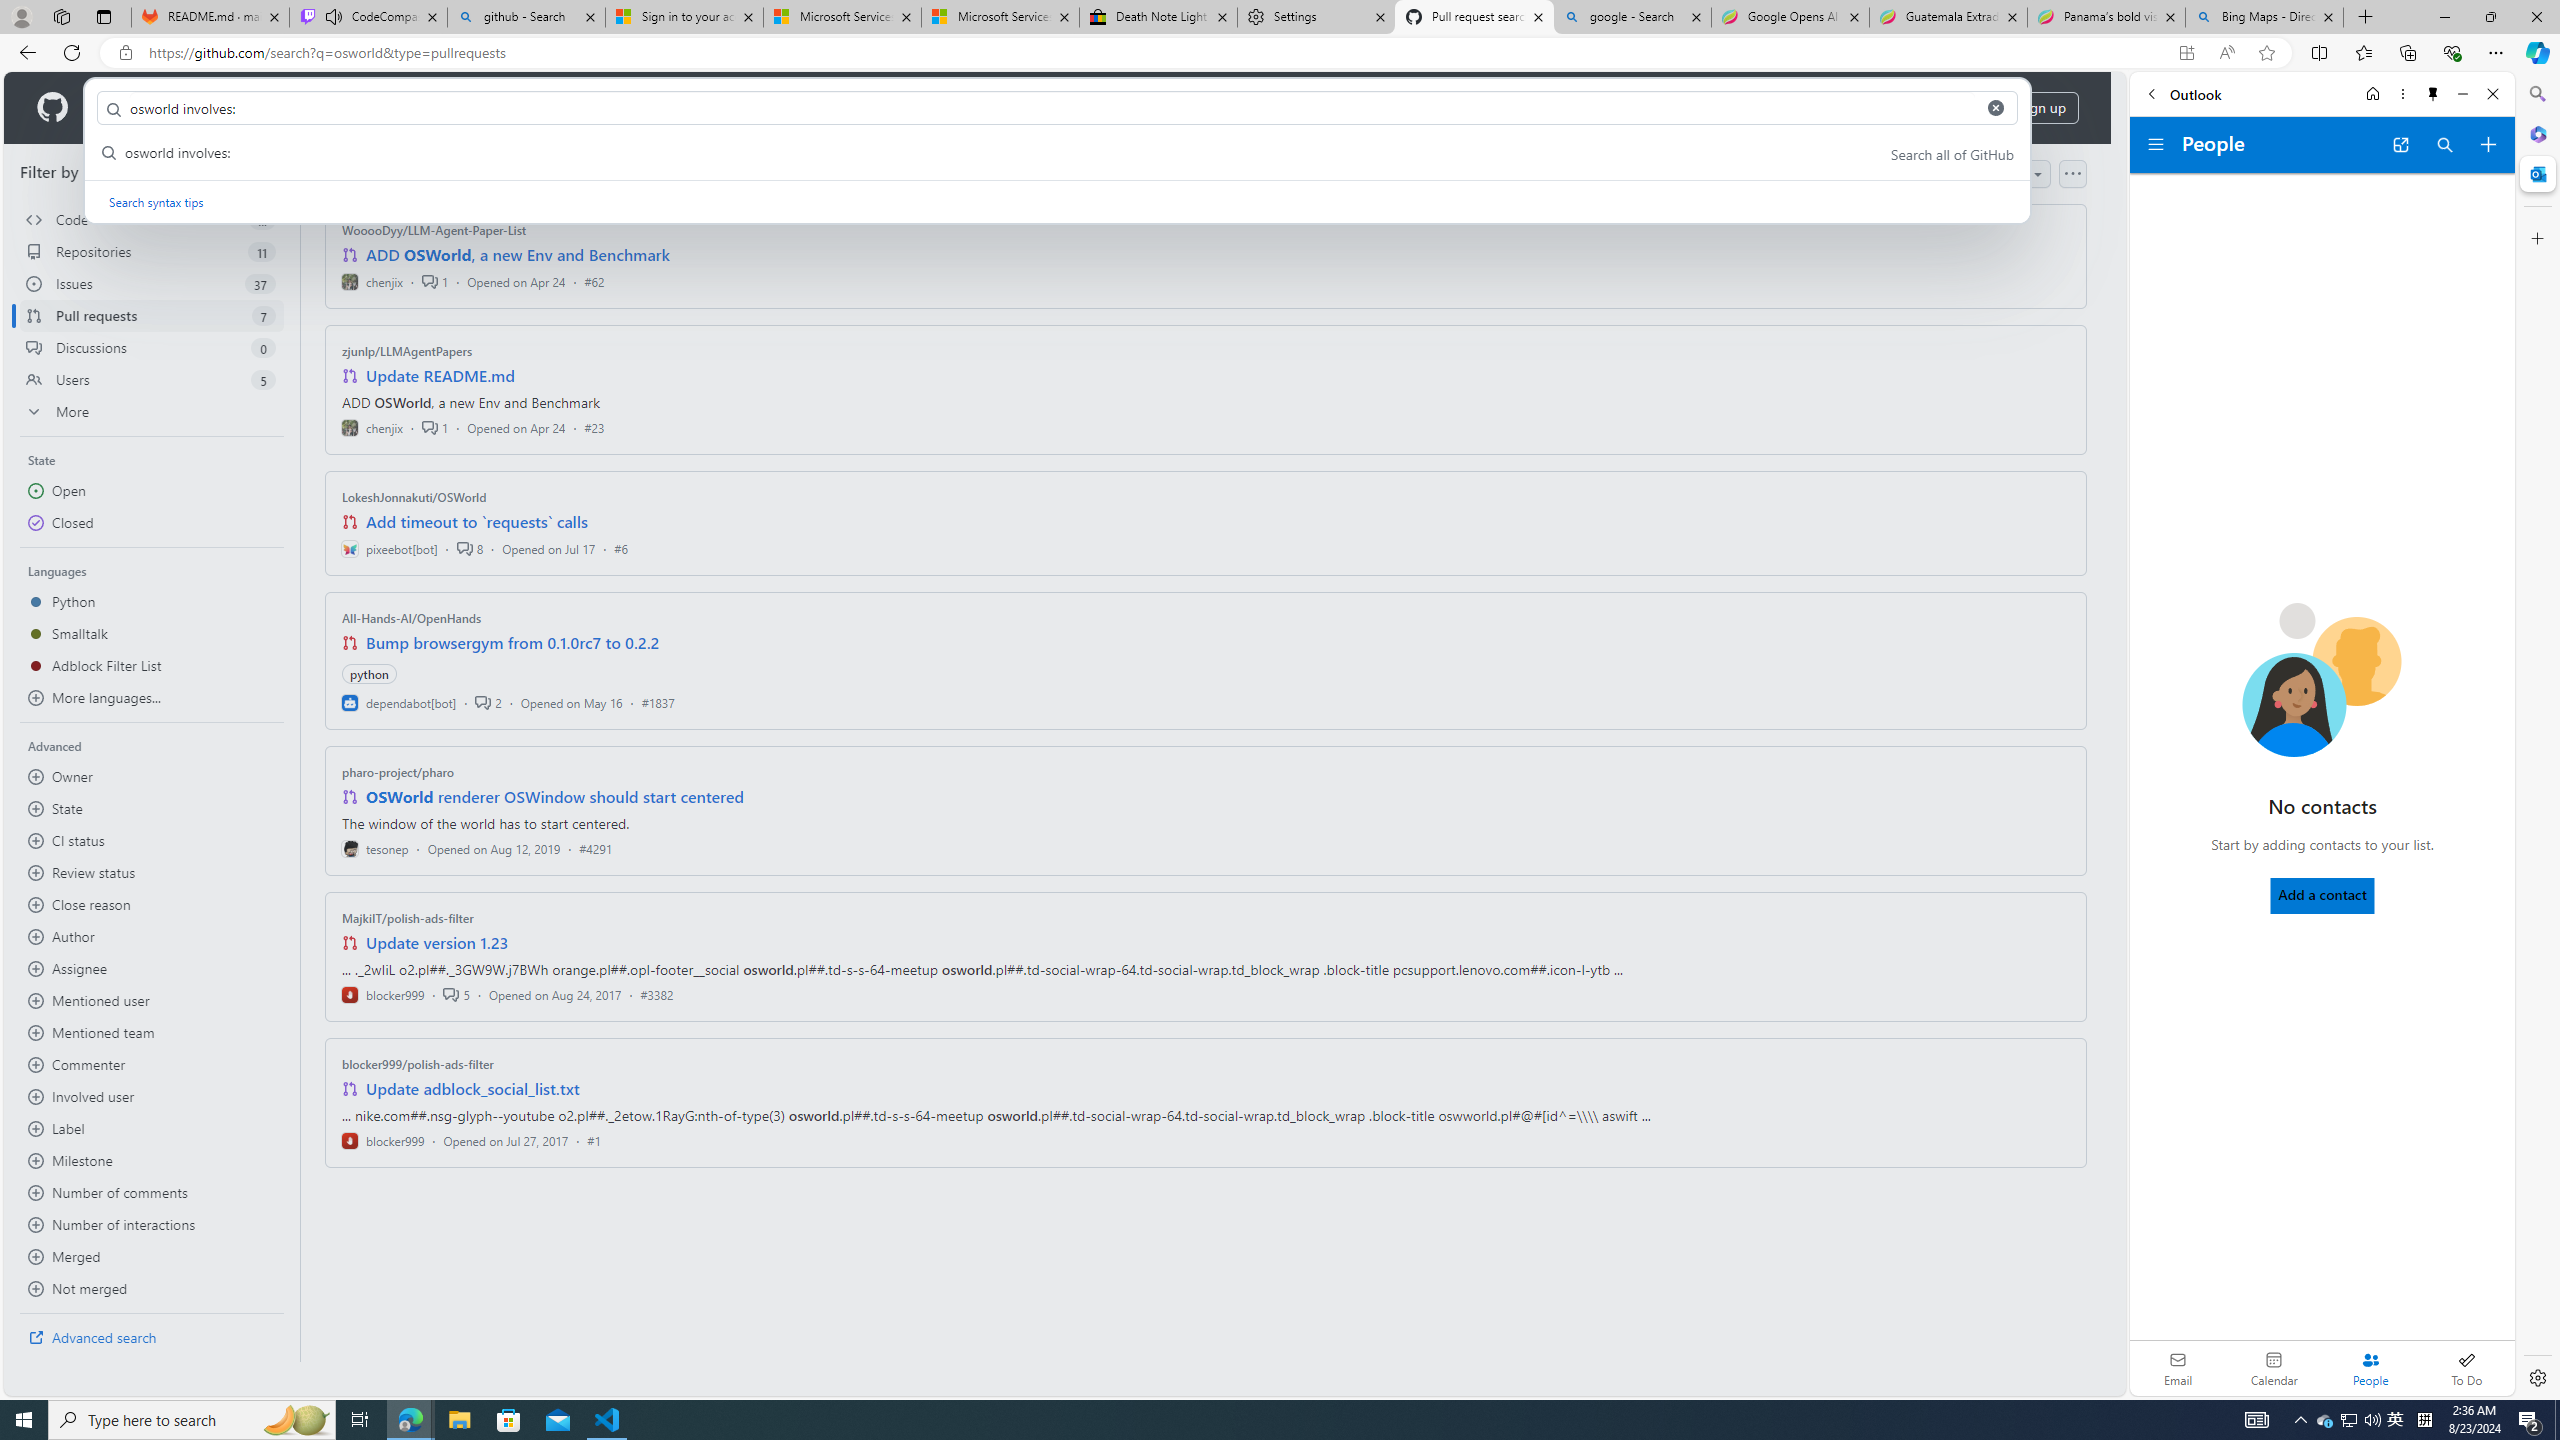  I want to click on google - Search, so click(1633, 17).